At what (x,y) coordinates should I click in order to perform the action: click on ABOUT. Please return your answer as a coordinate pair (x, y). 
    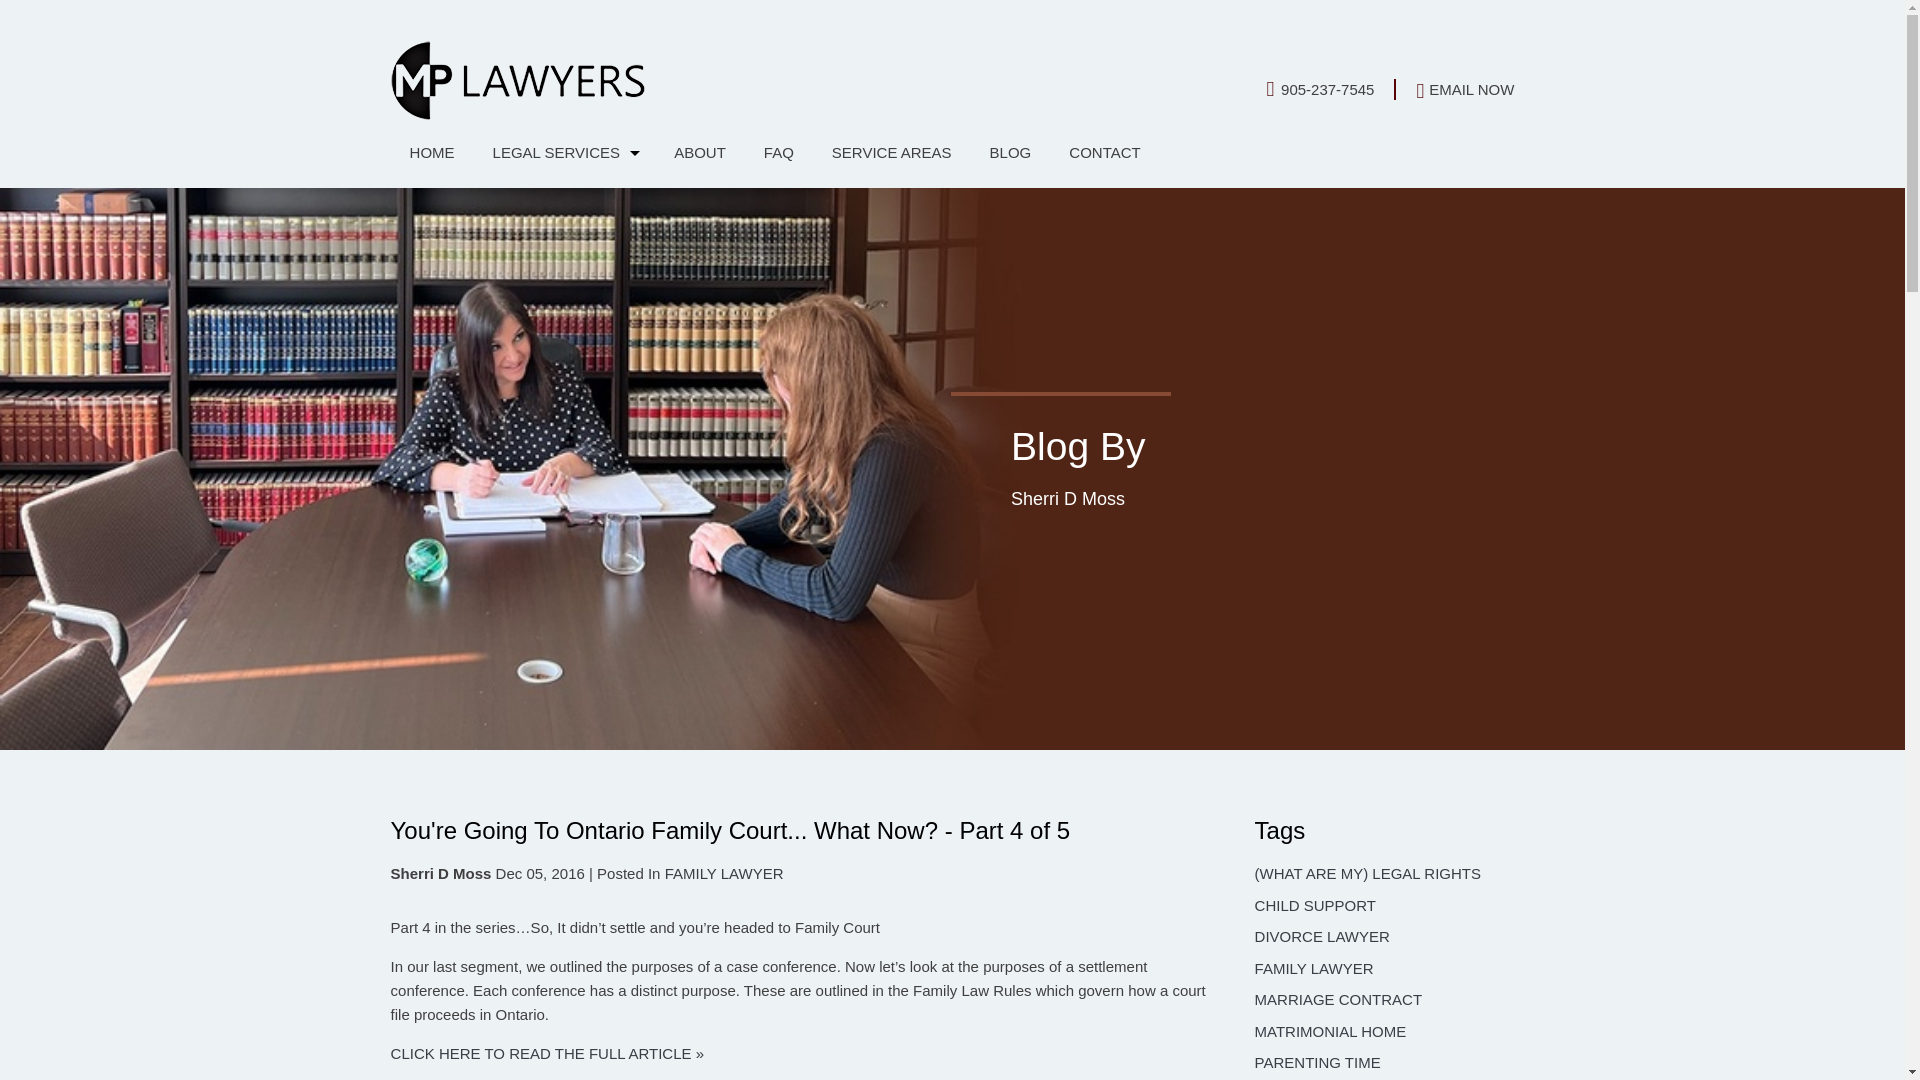
    Looking at the image, I should click on (699, 152).